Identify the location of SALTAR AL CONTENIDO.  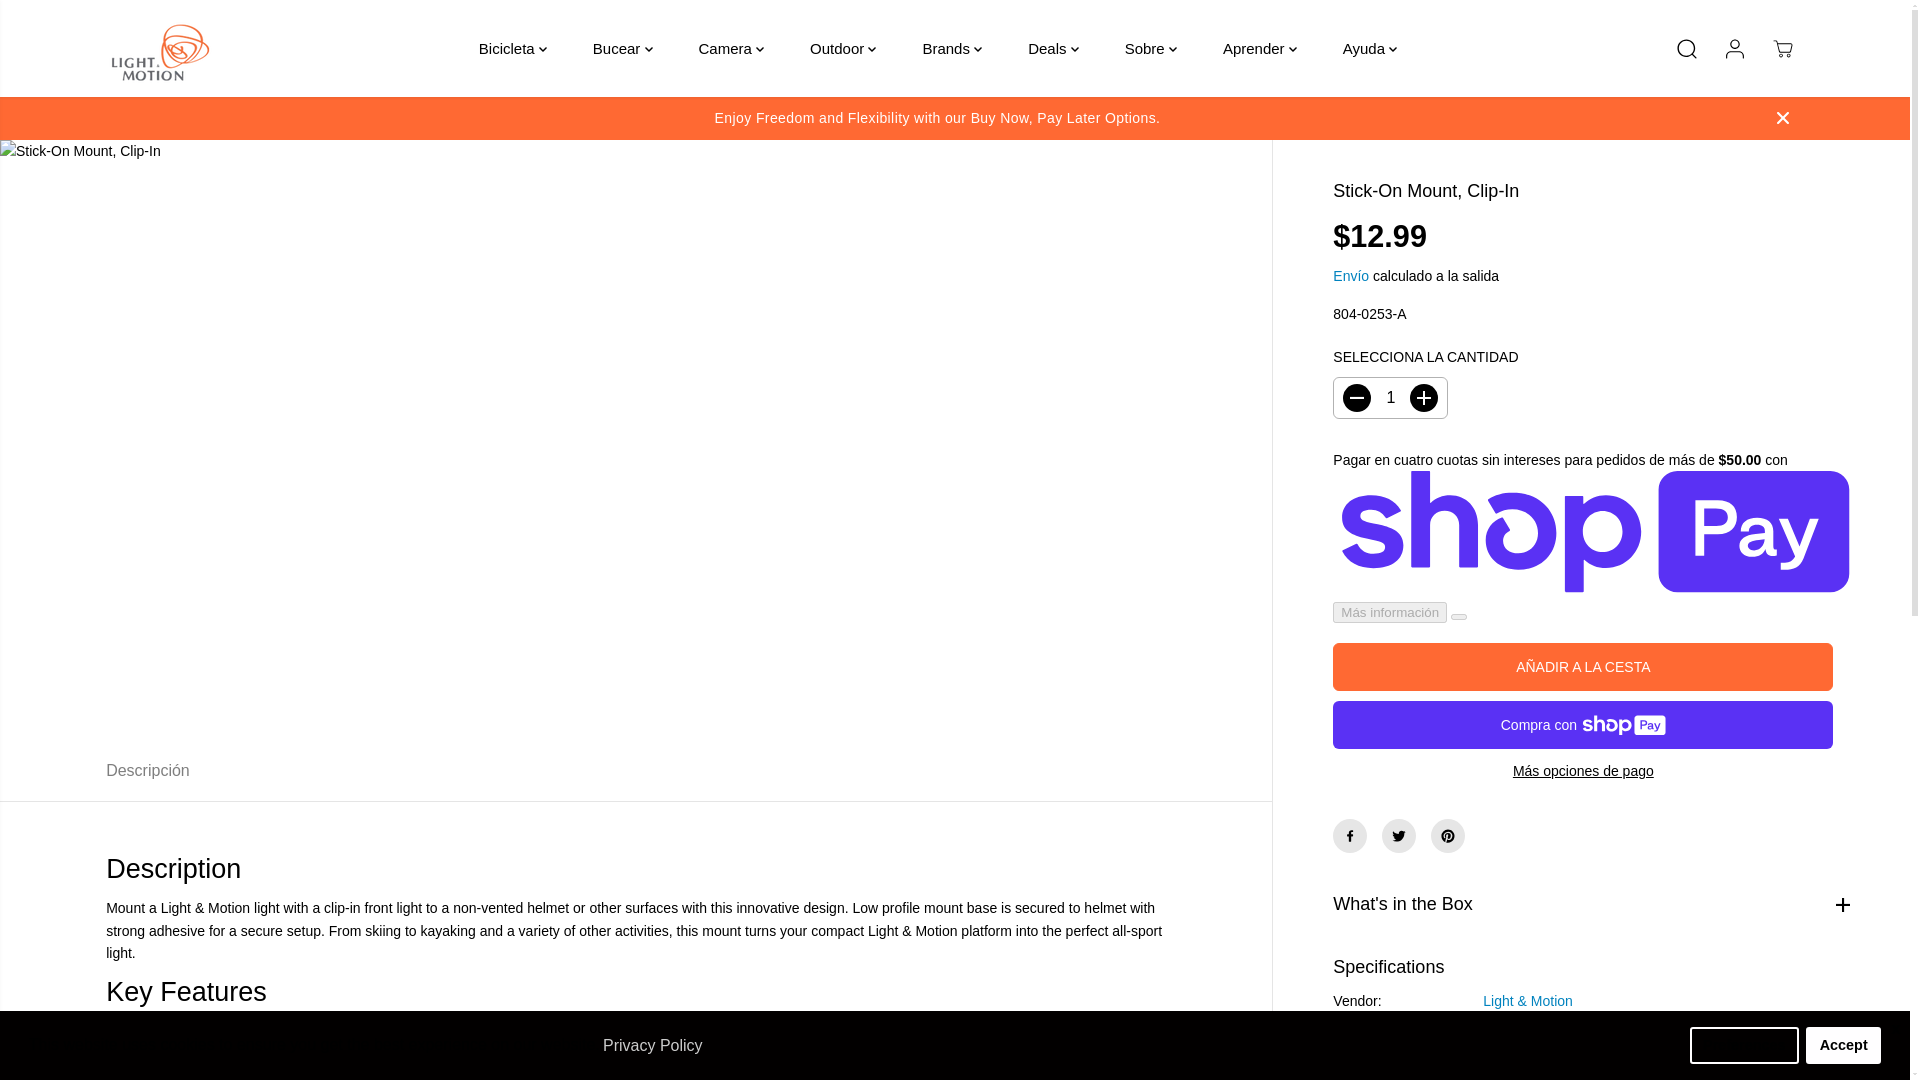
(80, 24).